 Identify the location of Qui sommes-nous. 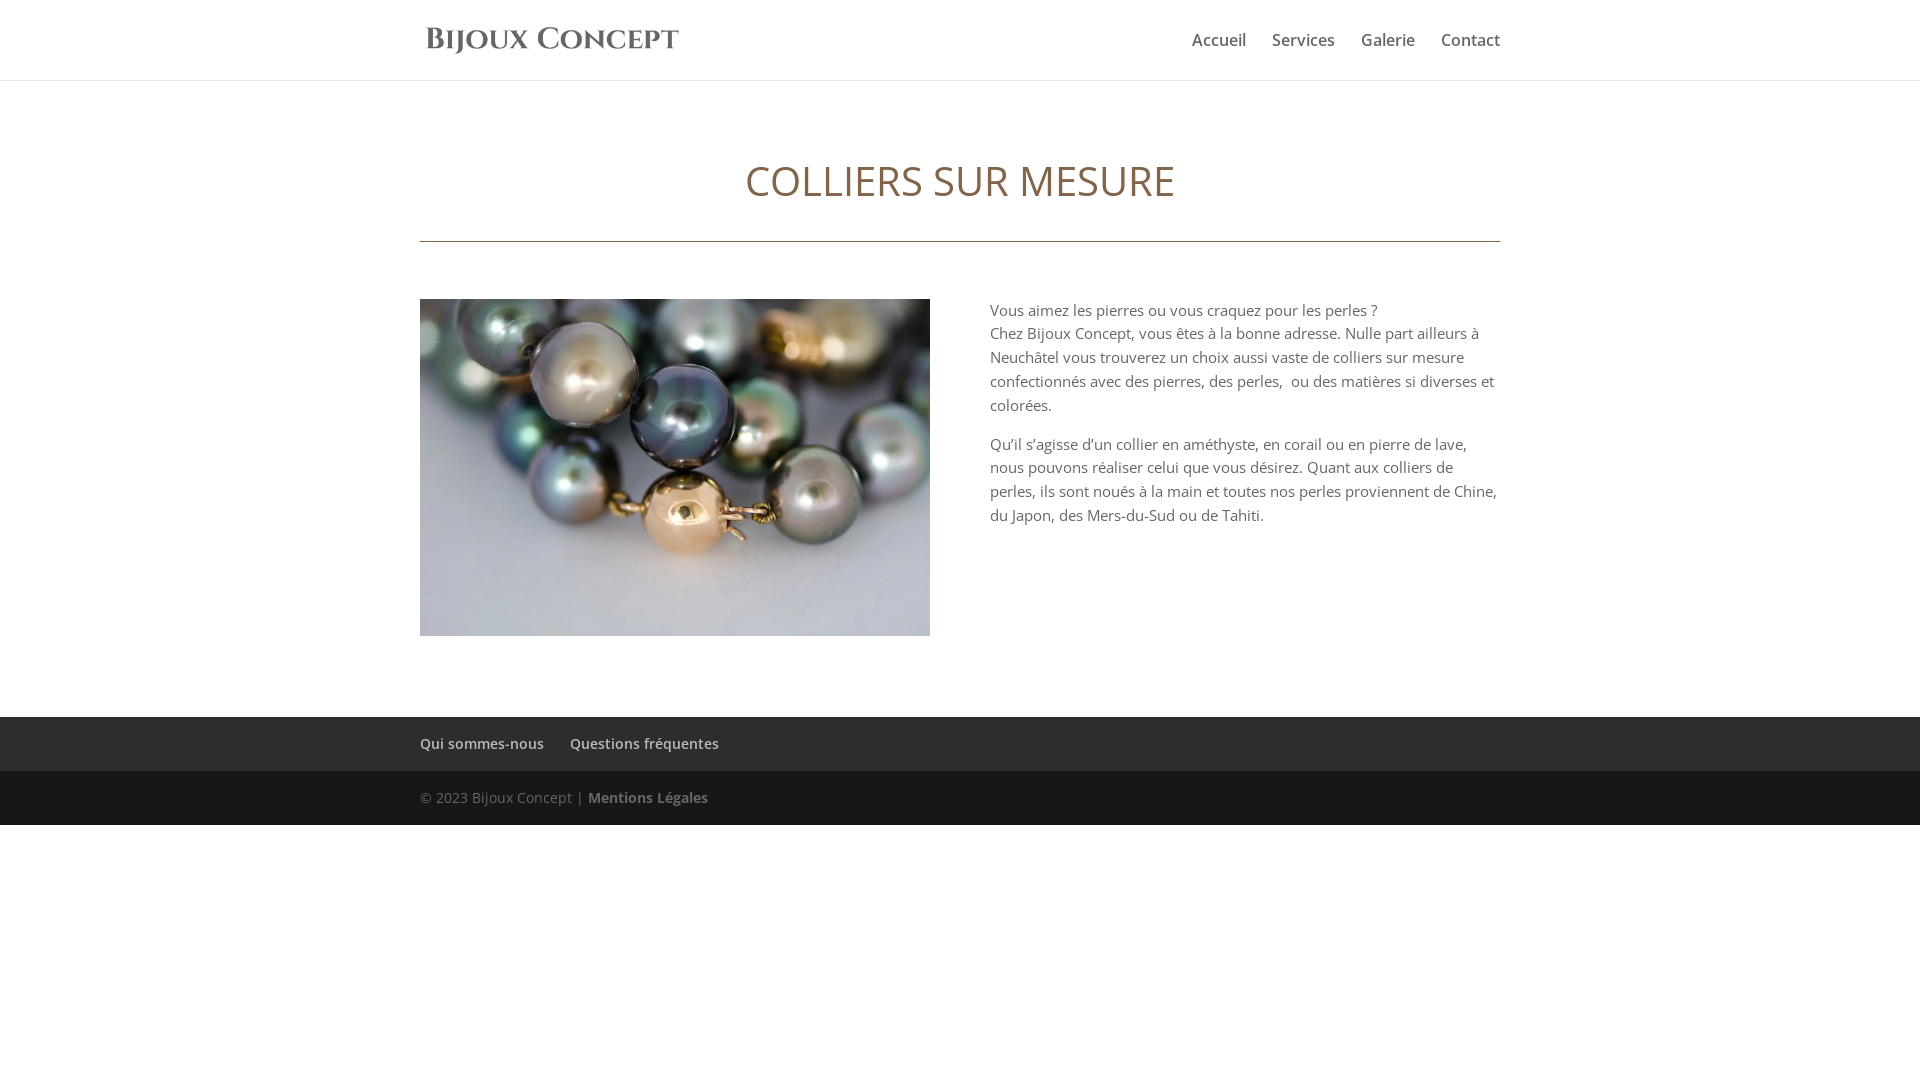
(482, 744).